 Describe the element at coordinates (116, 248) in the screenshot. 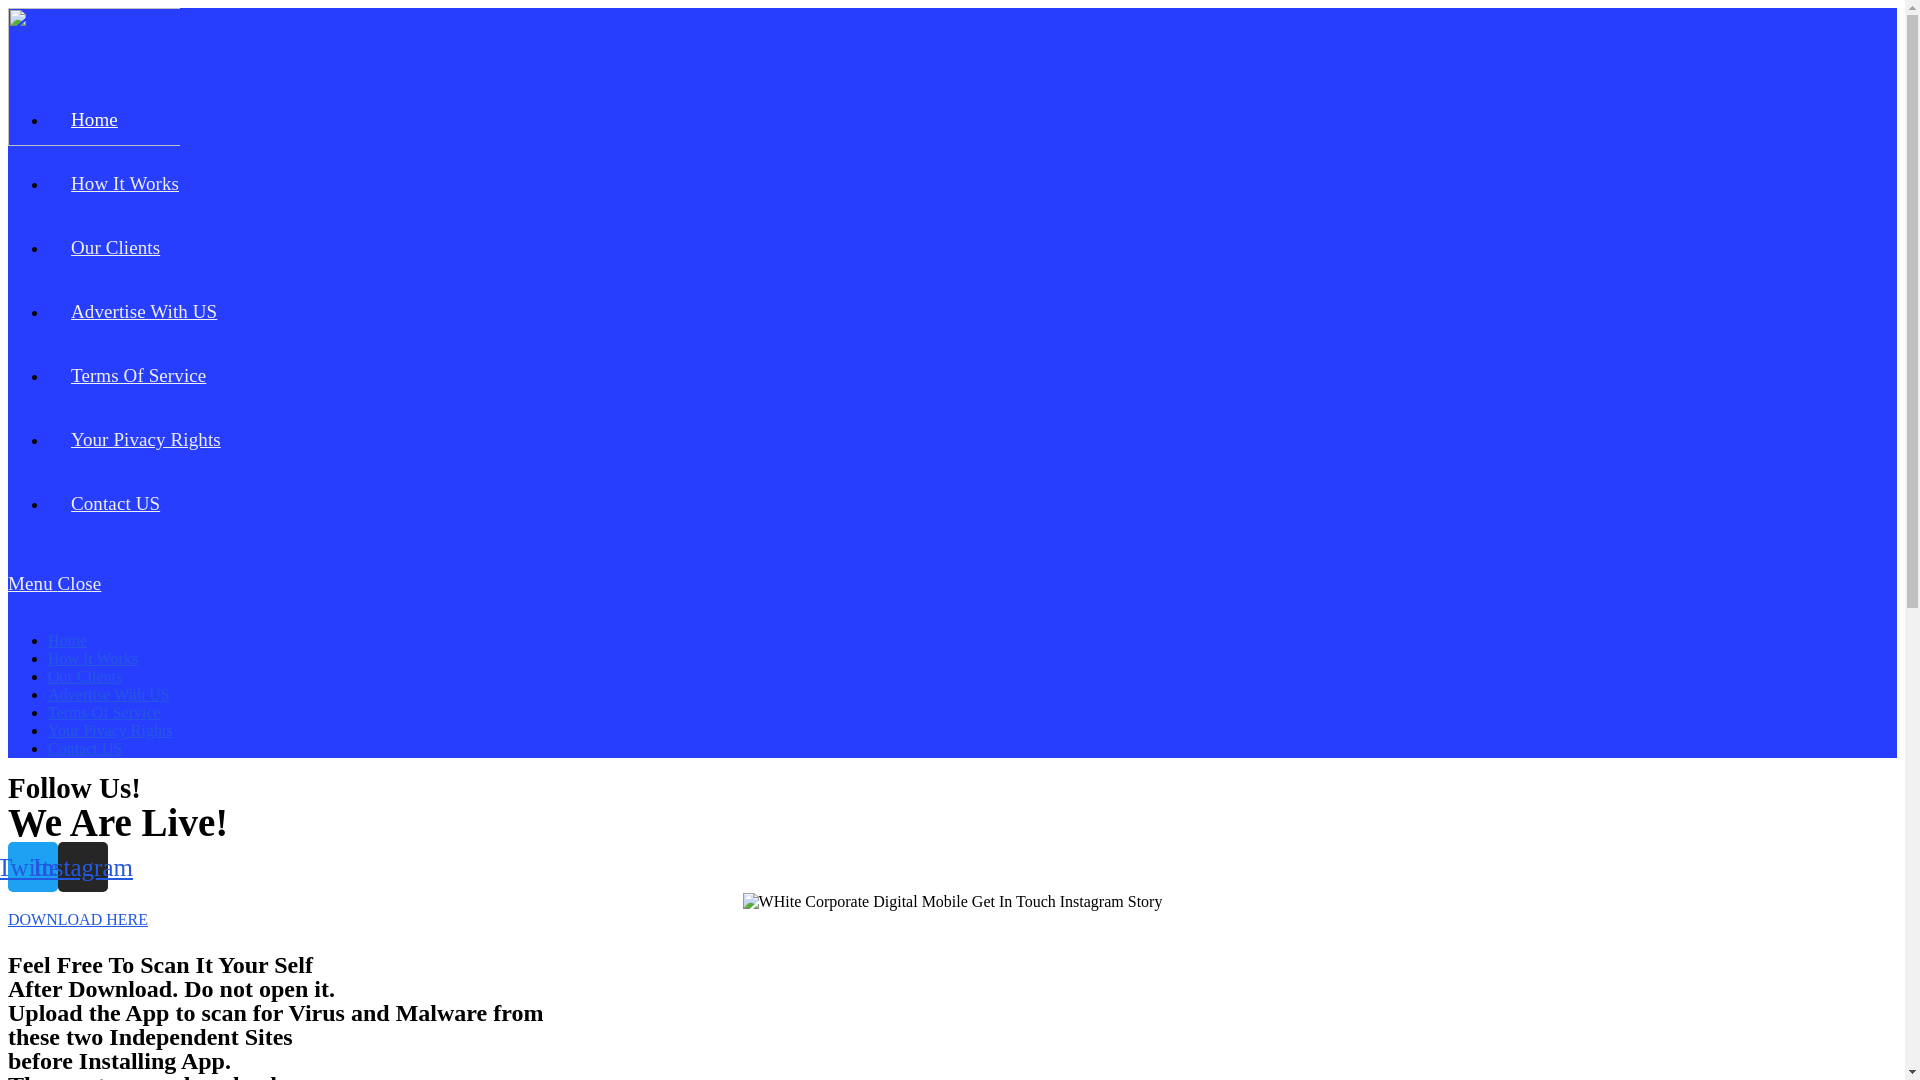

I see `Our Clients` at that location.